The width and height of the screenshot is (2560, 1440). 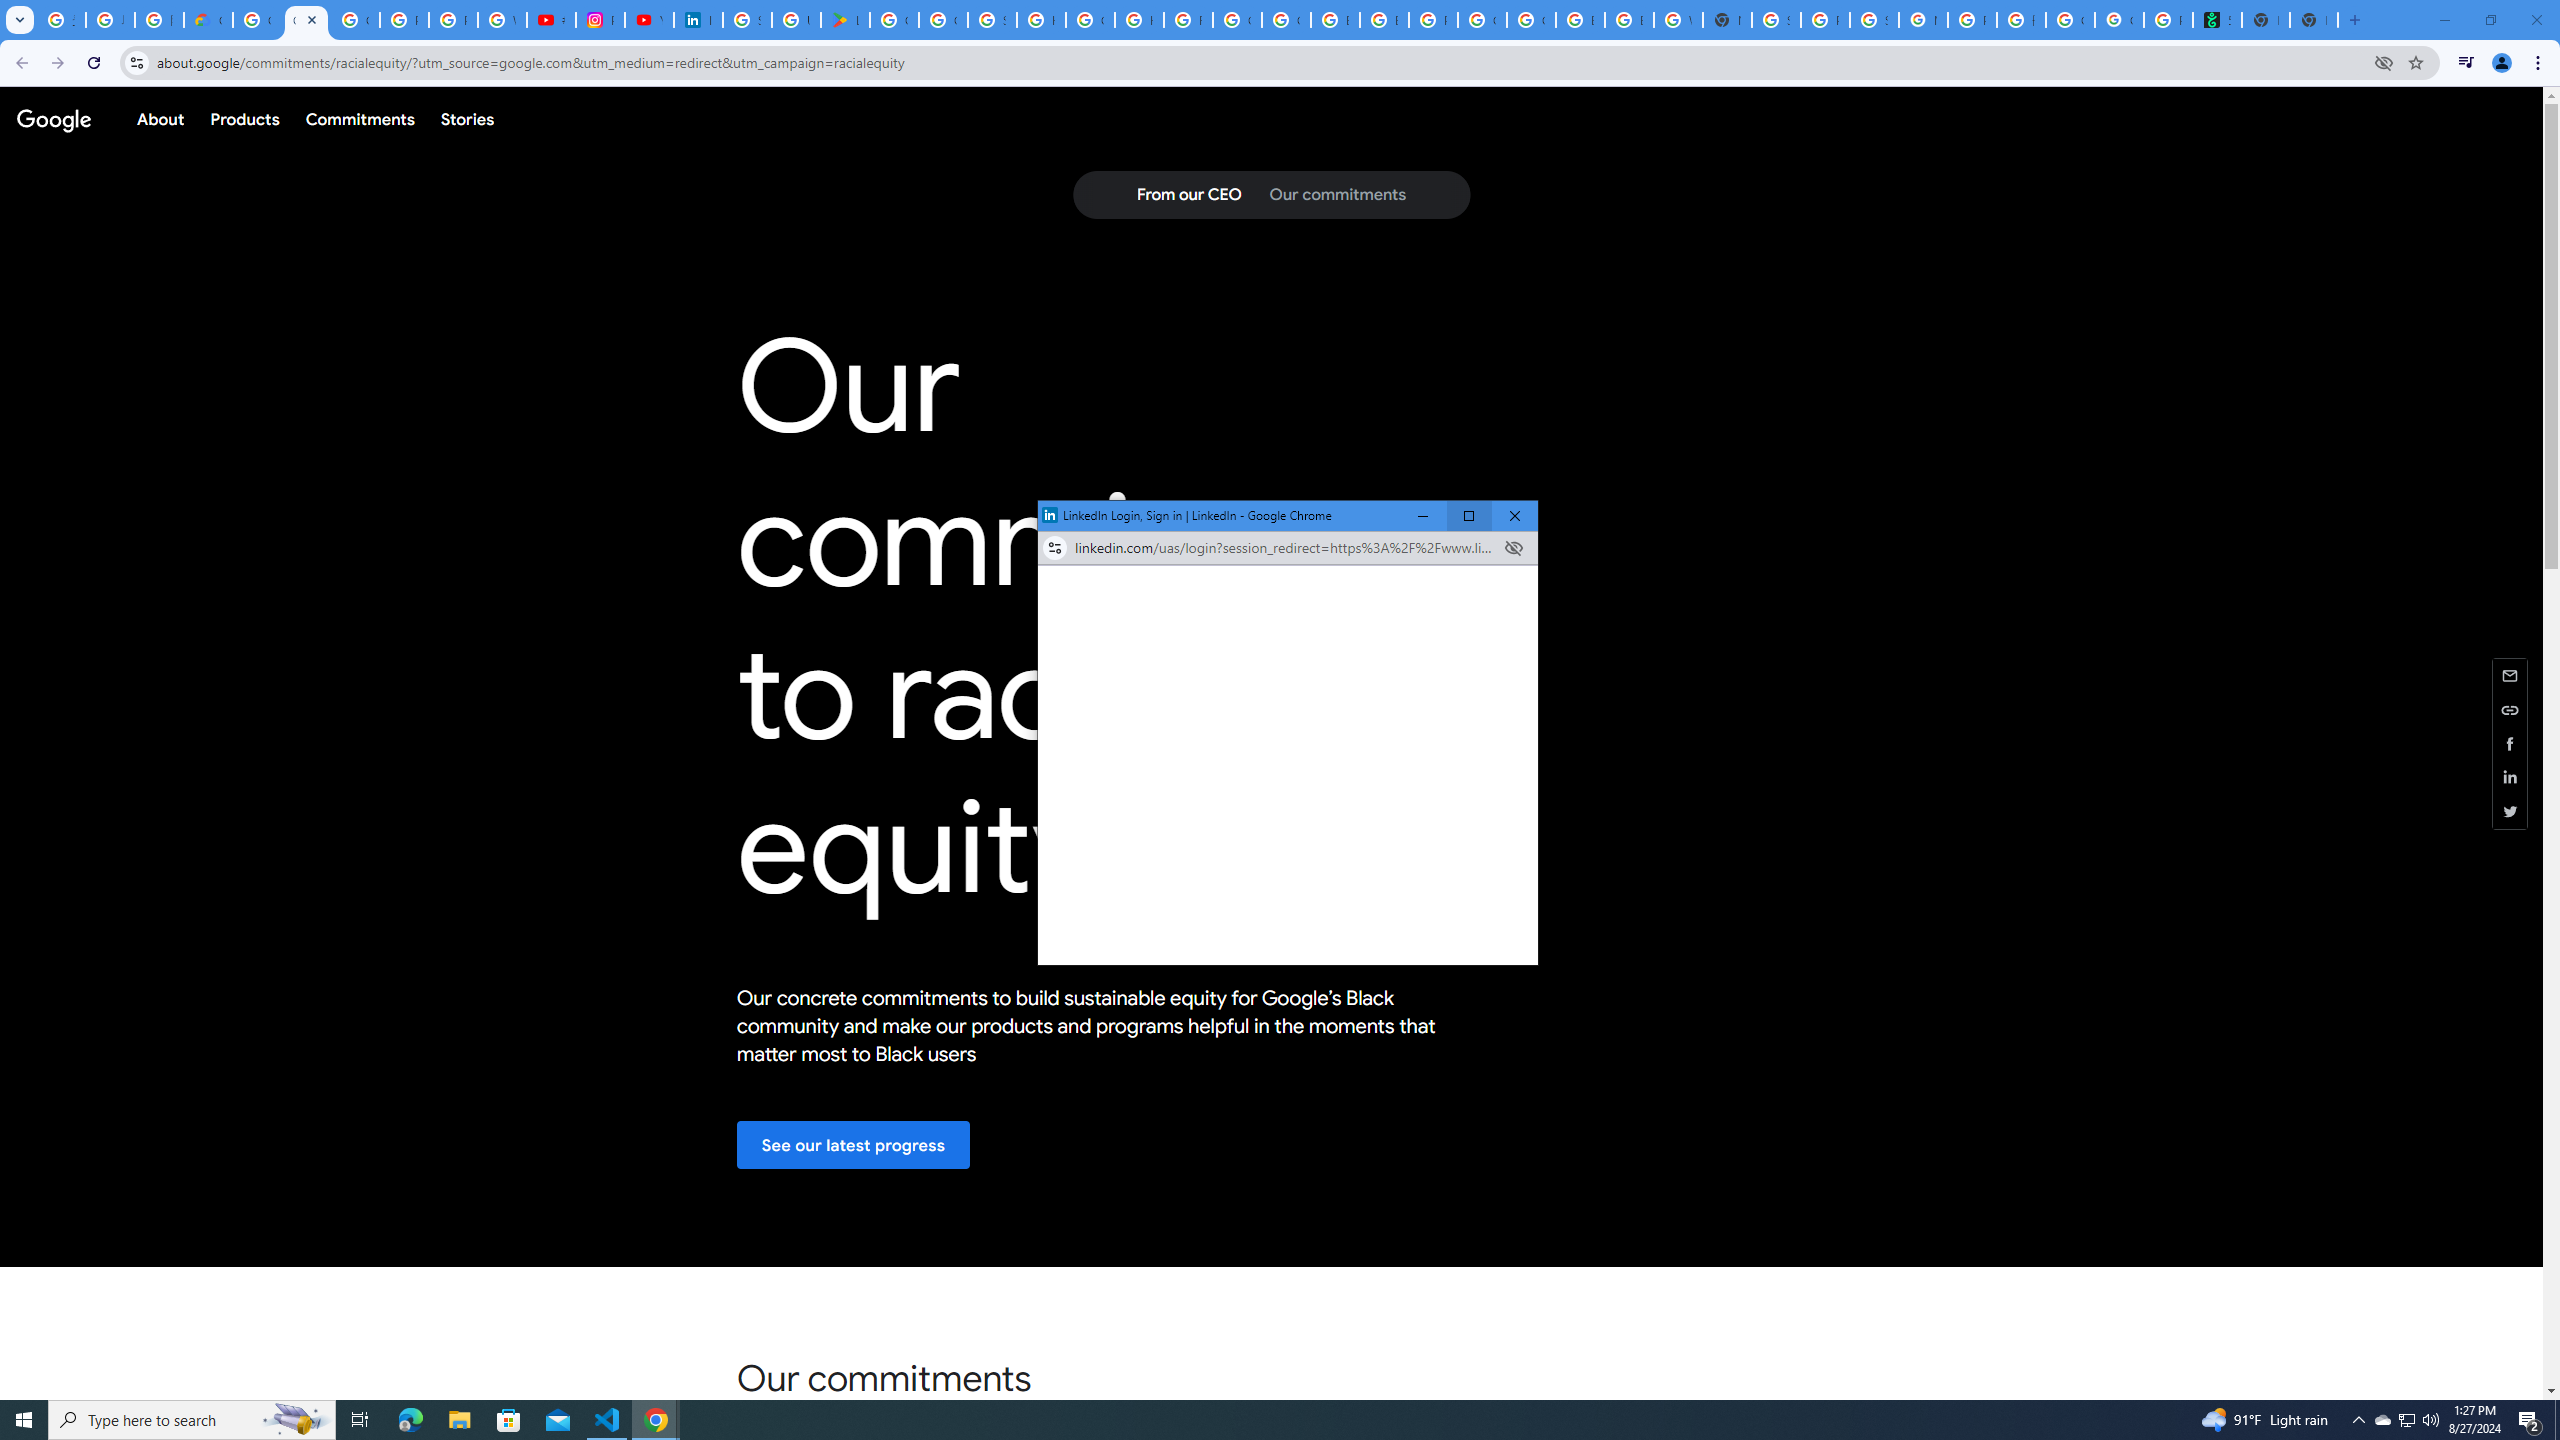 I want to click on Task View, so click(x=360, y=1420).